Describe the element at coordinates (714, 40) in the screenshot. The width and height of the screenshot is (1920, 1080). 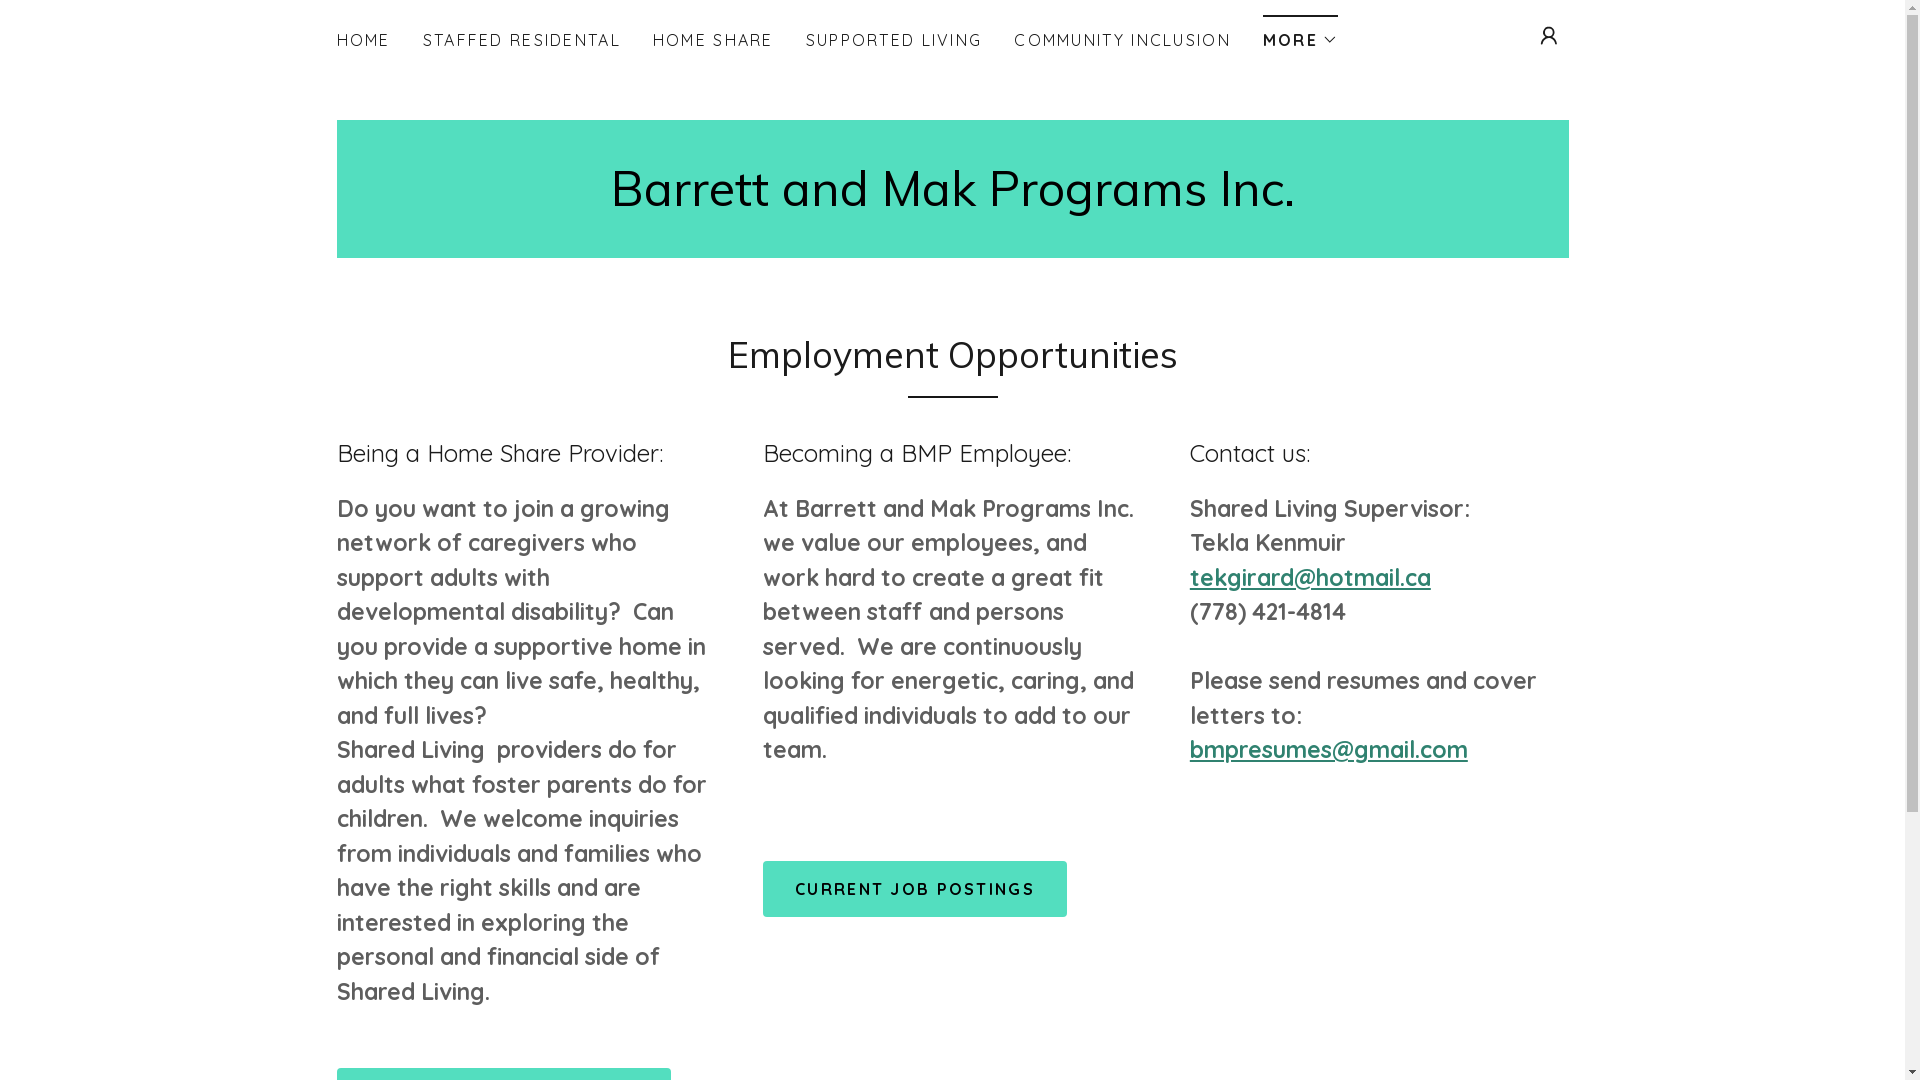
I see `HOME SHARE` at that location.